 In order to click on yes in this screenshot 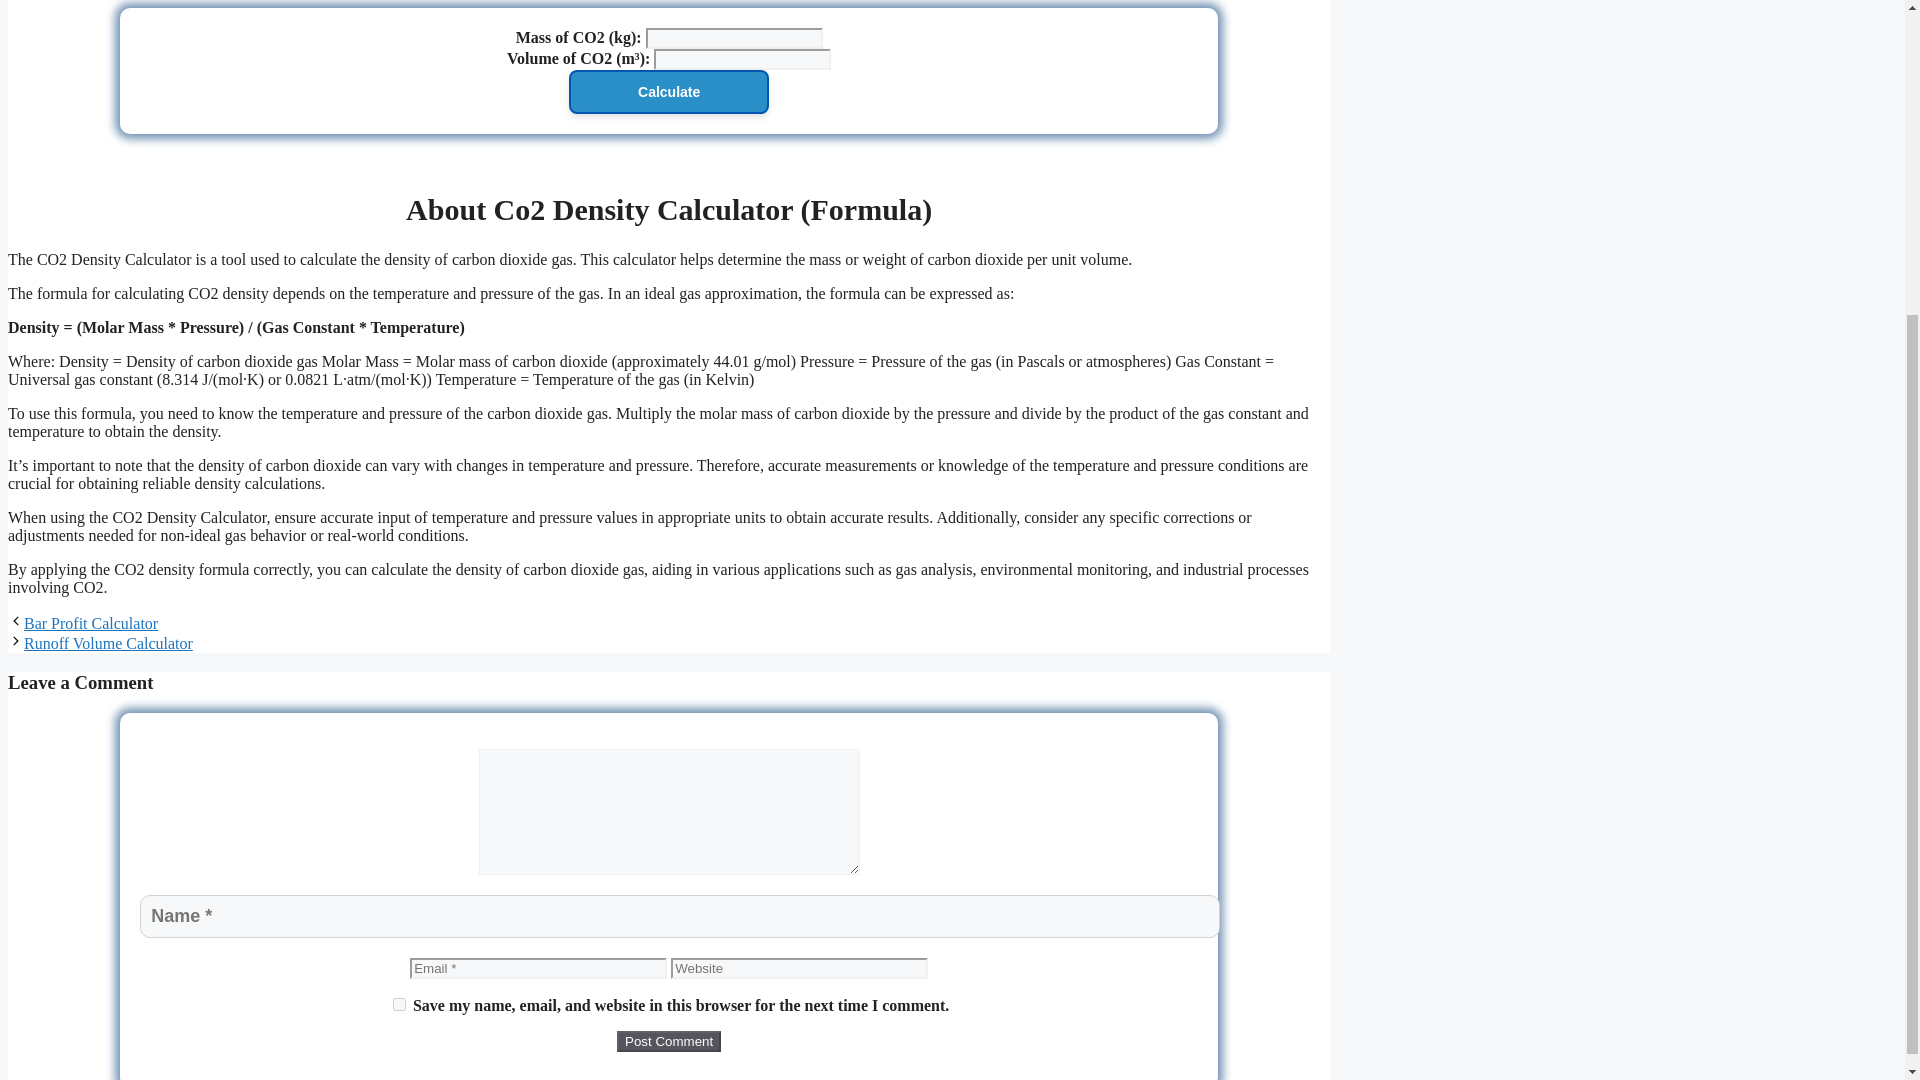, I will do `click(399, 1004)`.